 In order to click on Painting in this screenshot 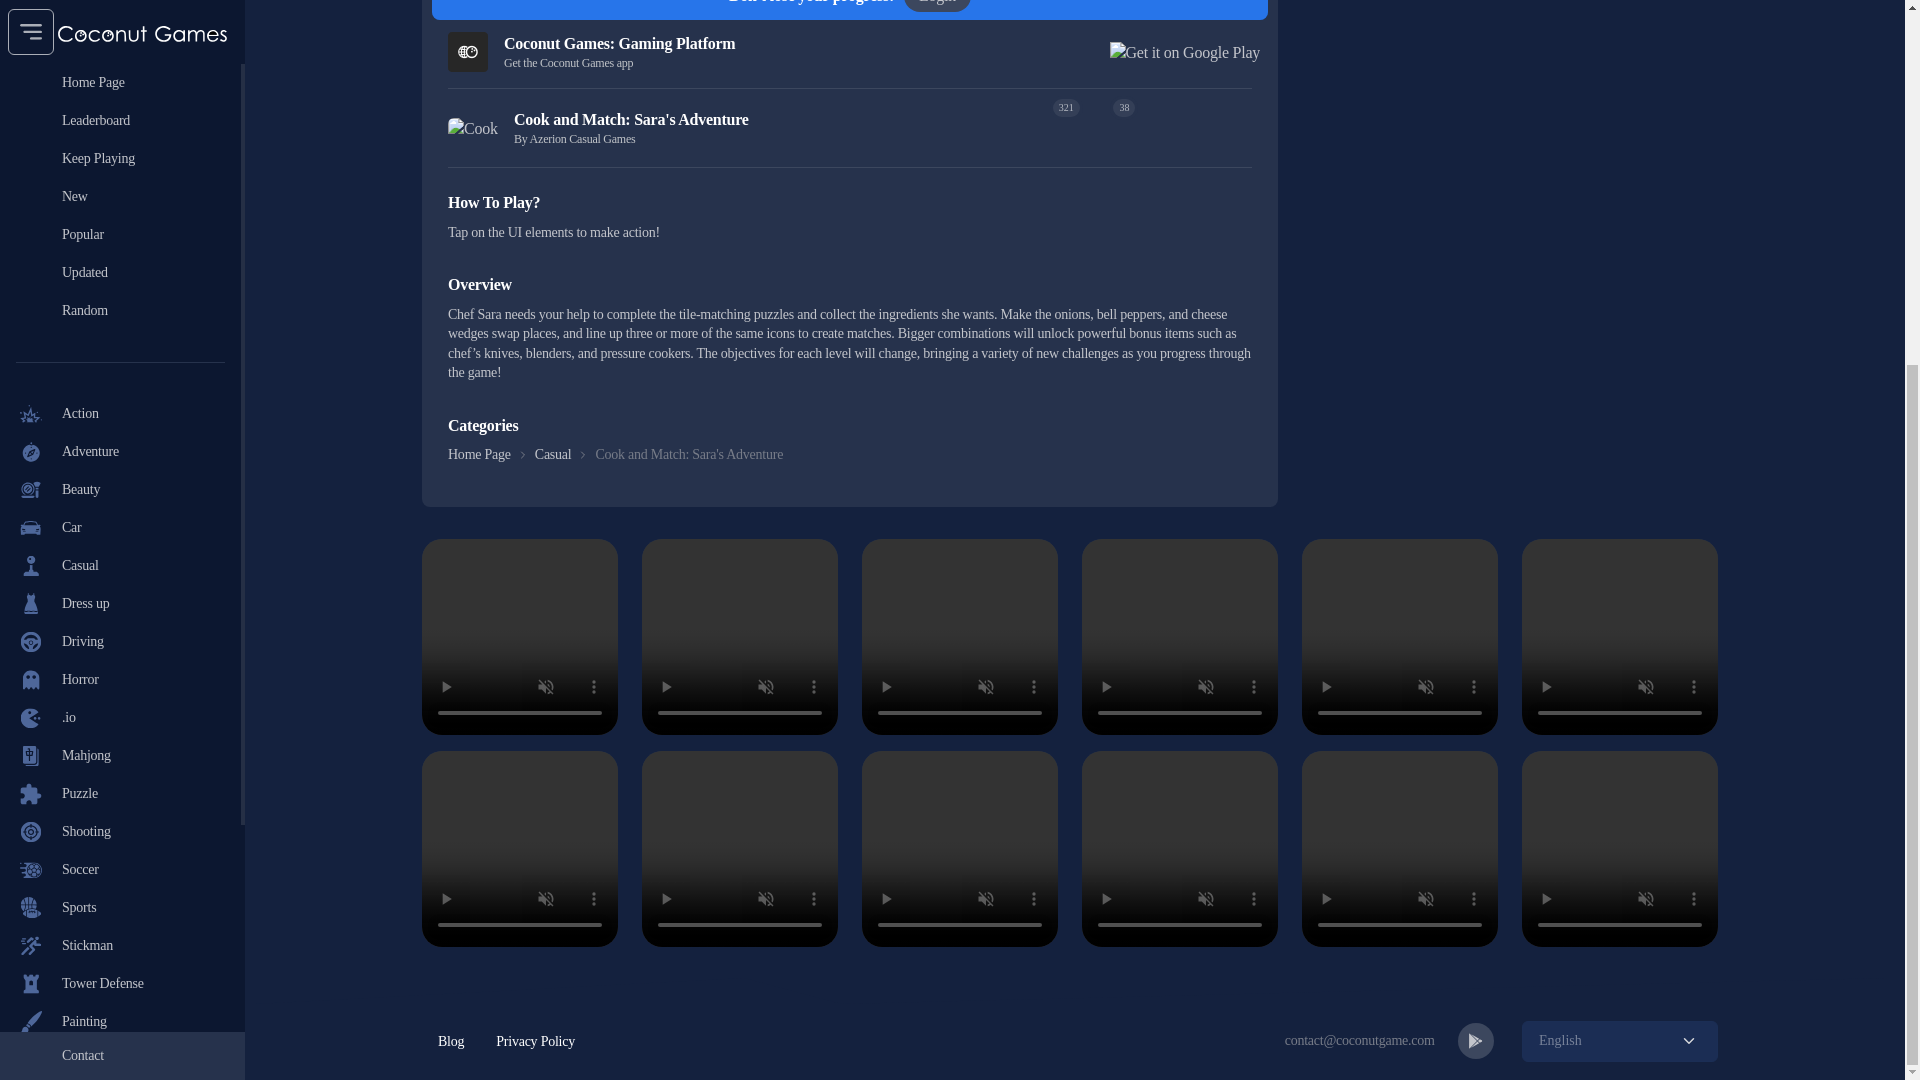, I will do `click(120, 482)`.